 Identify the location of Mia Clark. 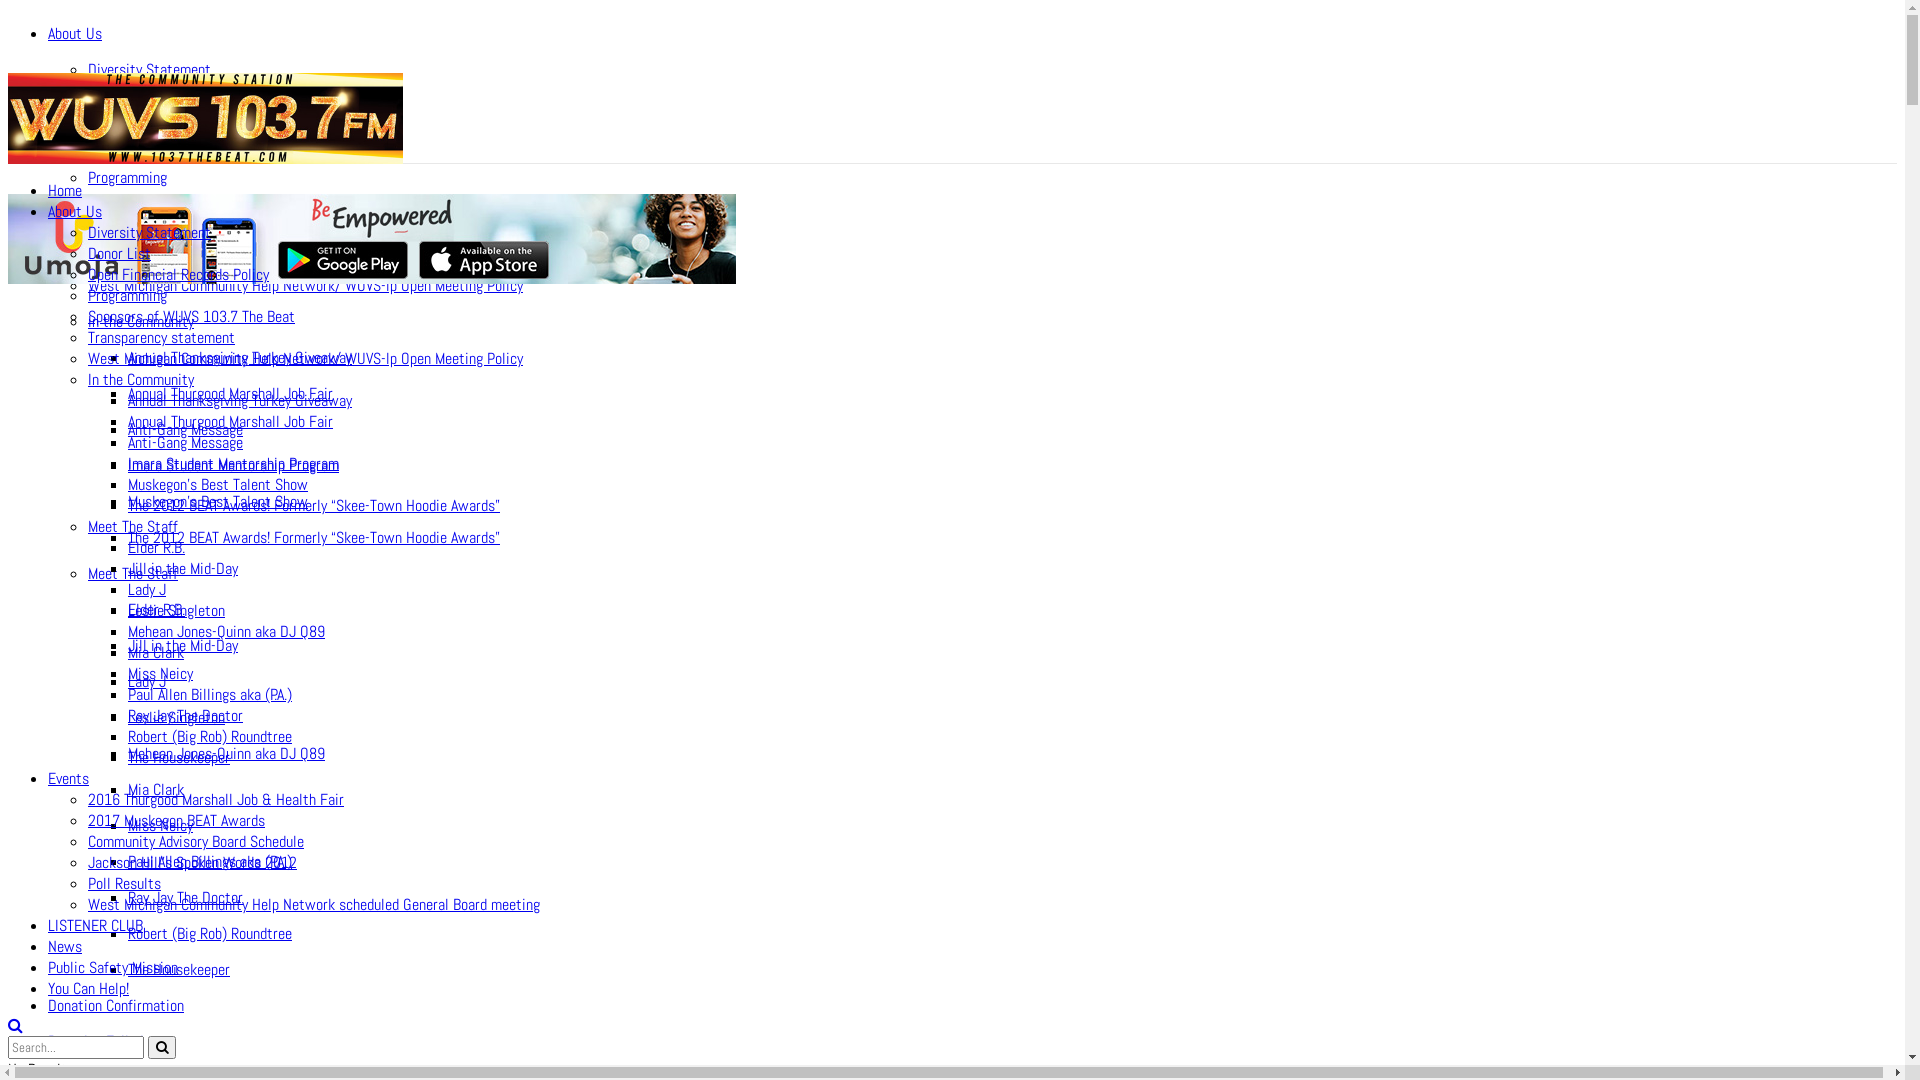
(156, 790).